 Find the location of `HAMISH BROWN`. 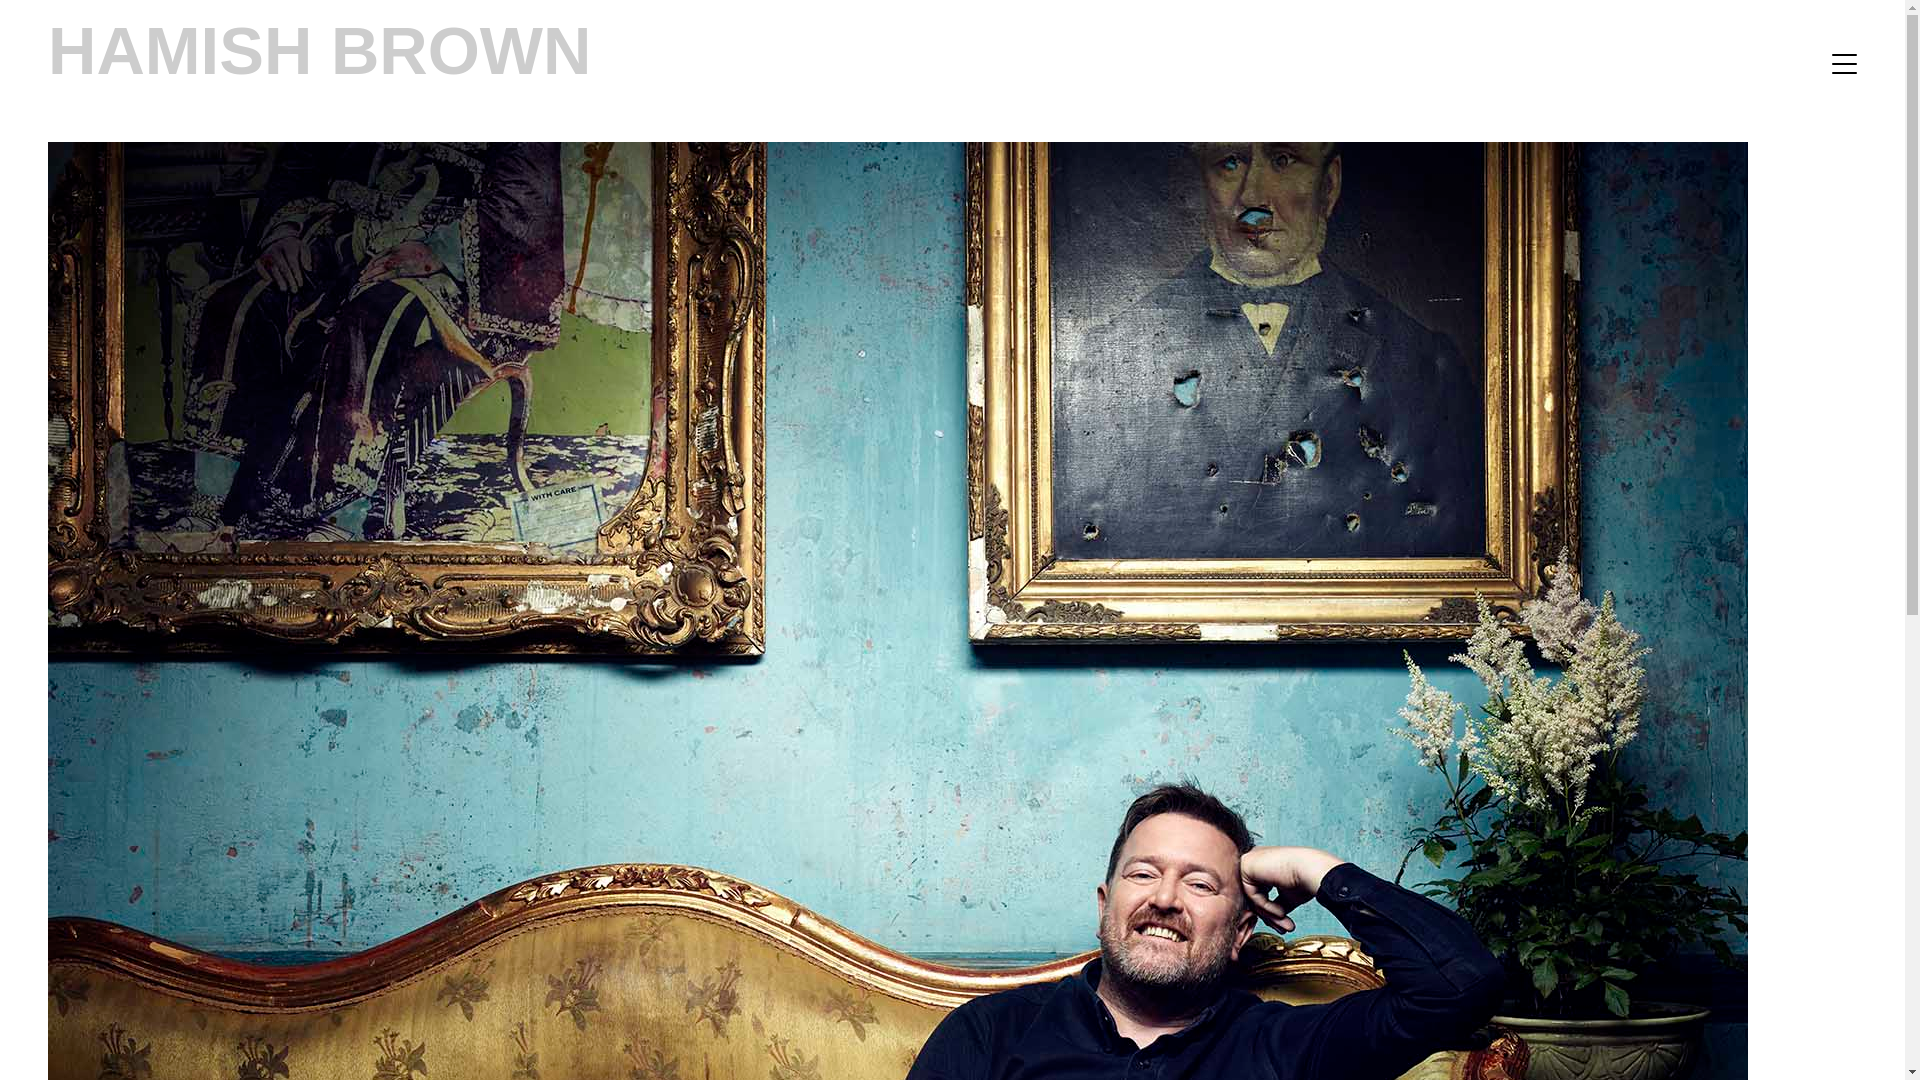

HAMISH BROWN is located at coordinates (320, 48).